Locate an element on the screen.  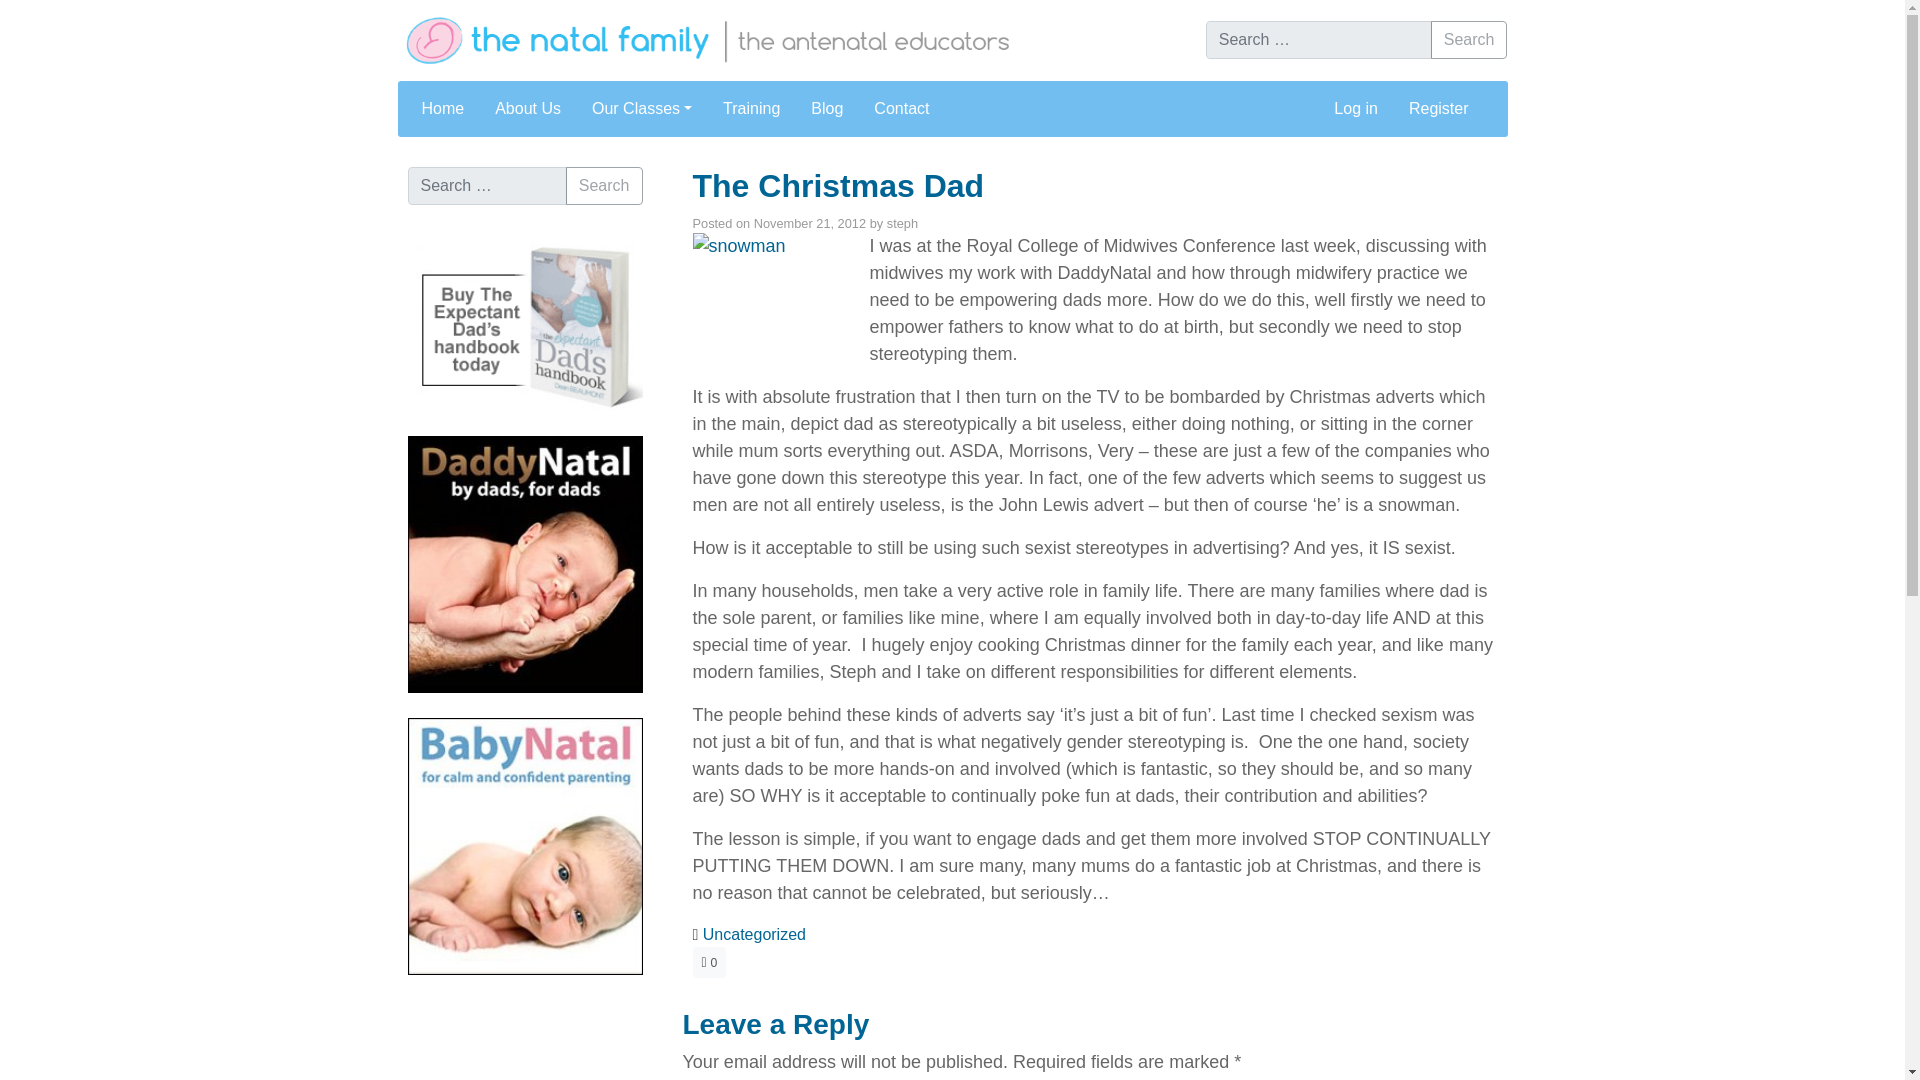
steph is located at coordinates (902, 224).